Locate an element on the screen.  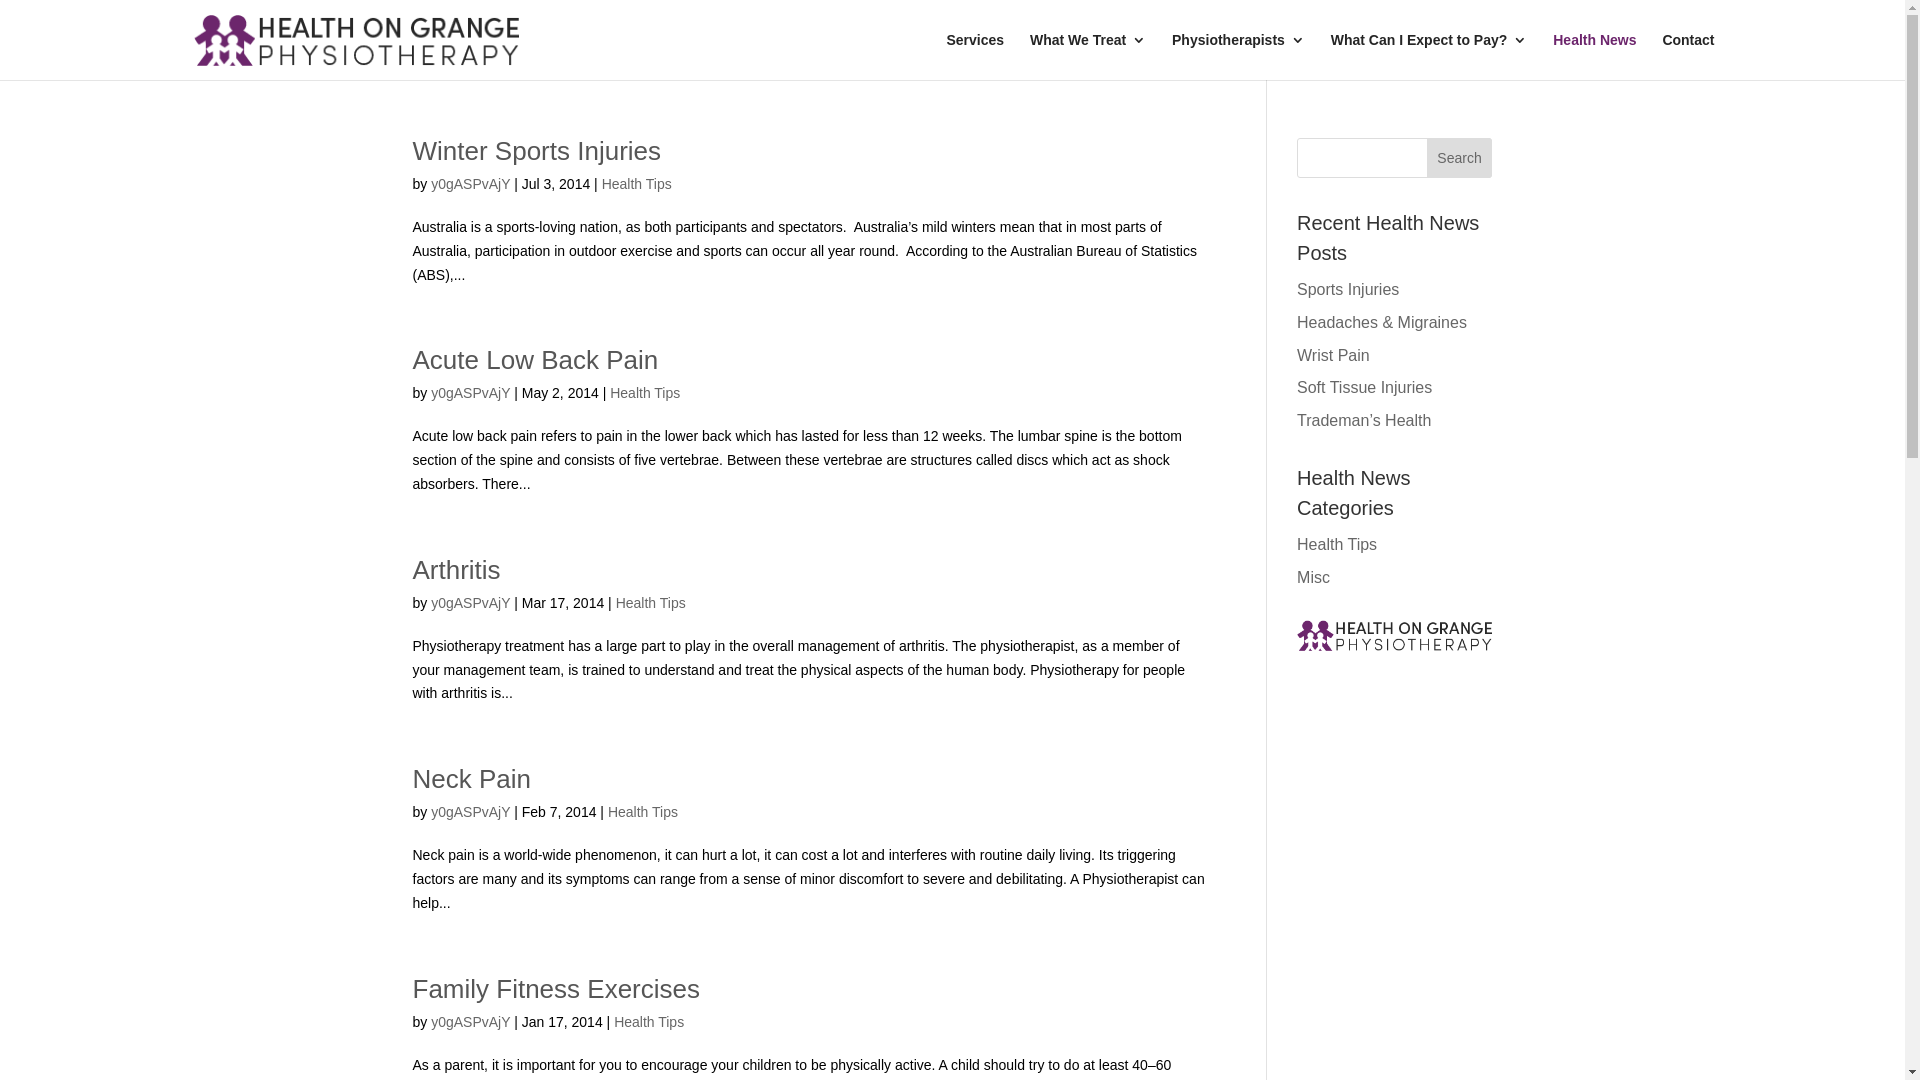
Arthritis is located at coordinates (456, 570).